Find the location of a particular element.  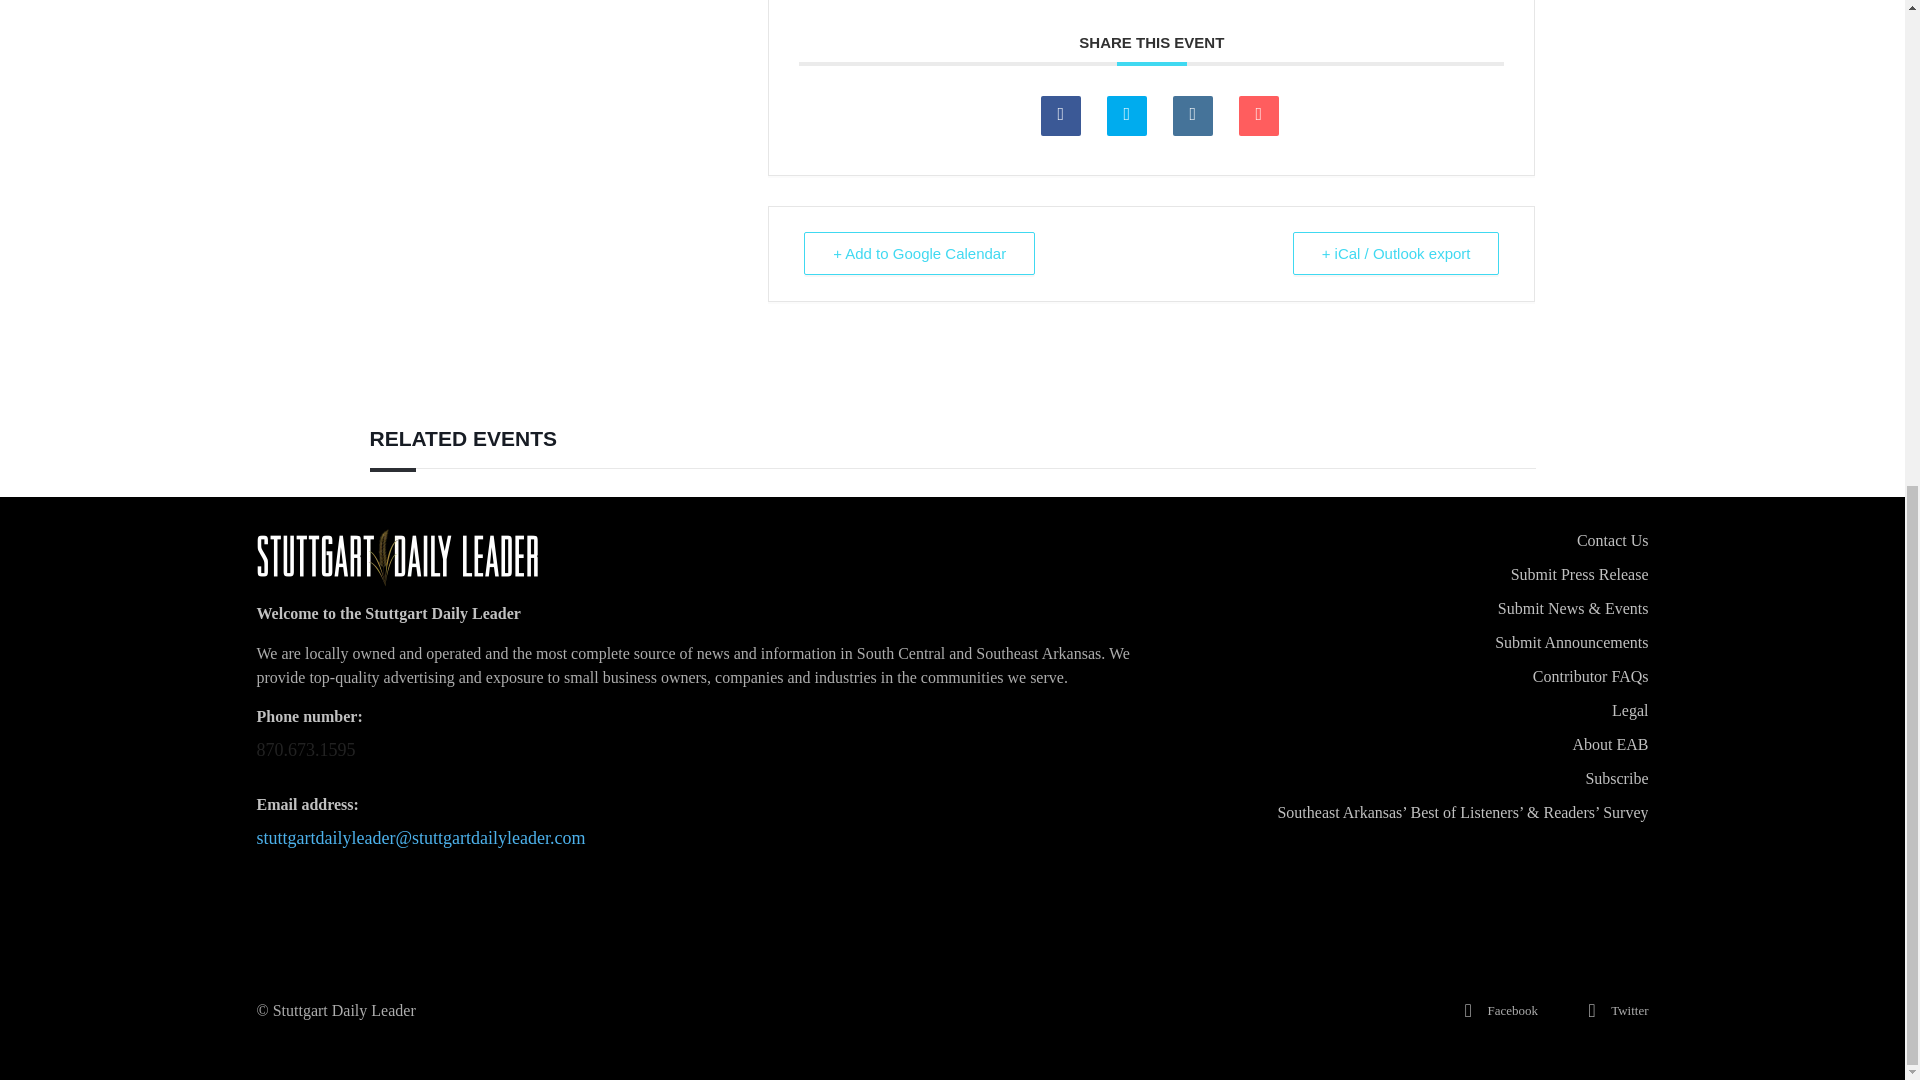

Linkedin is located at coordinates (1193, 116).